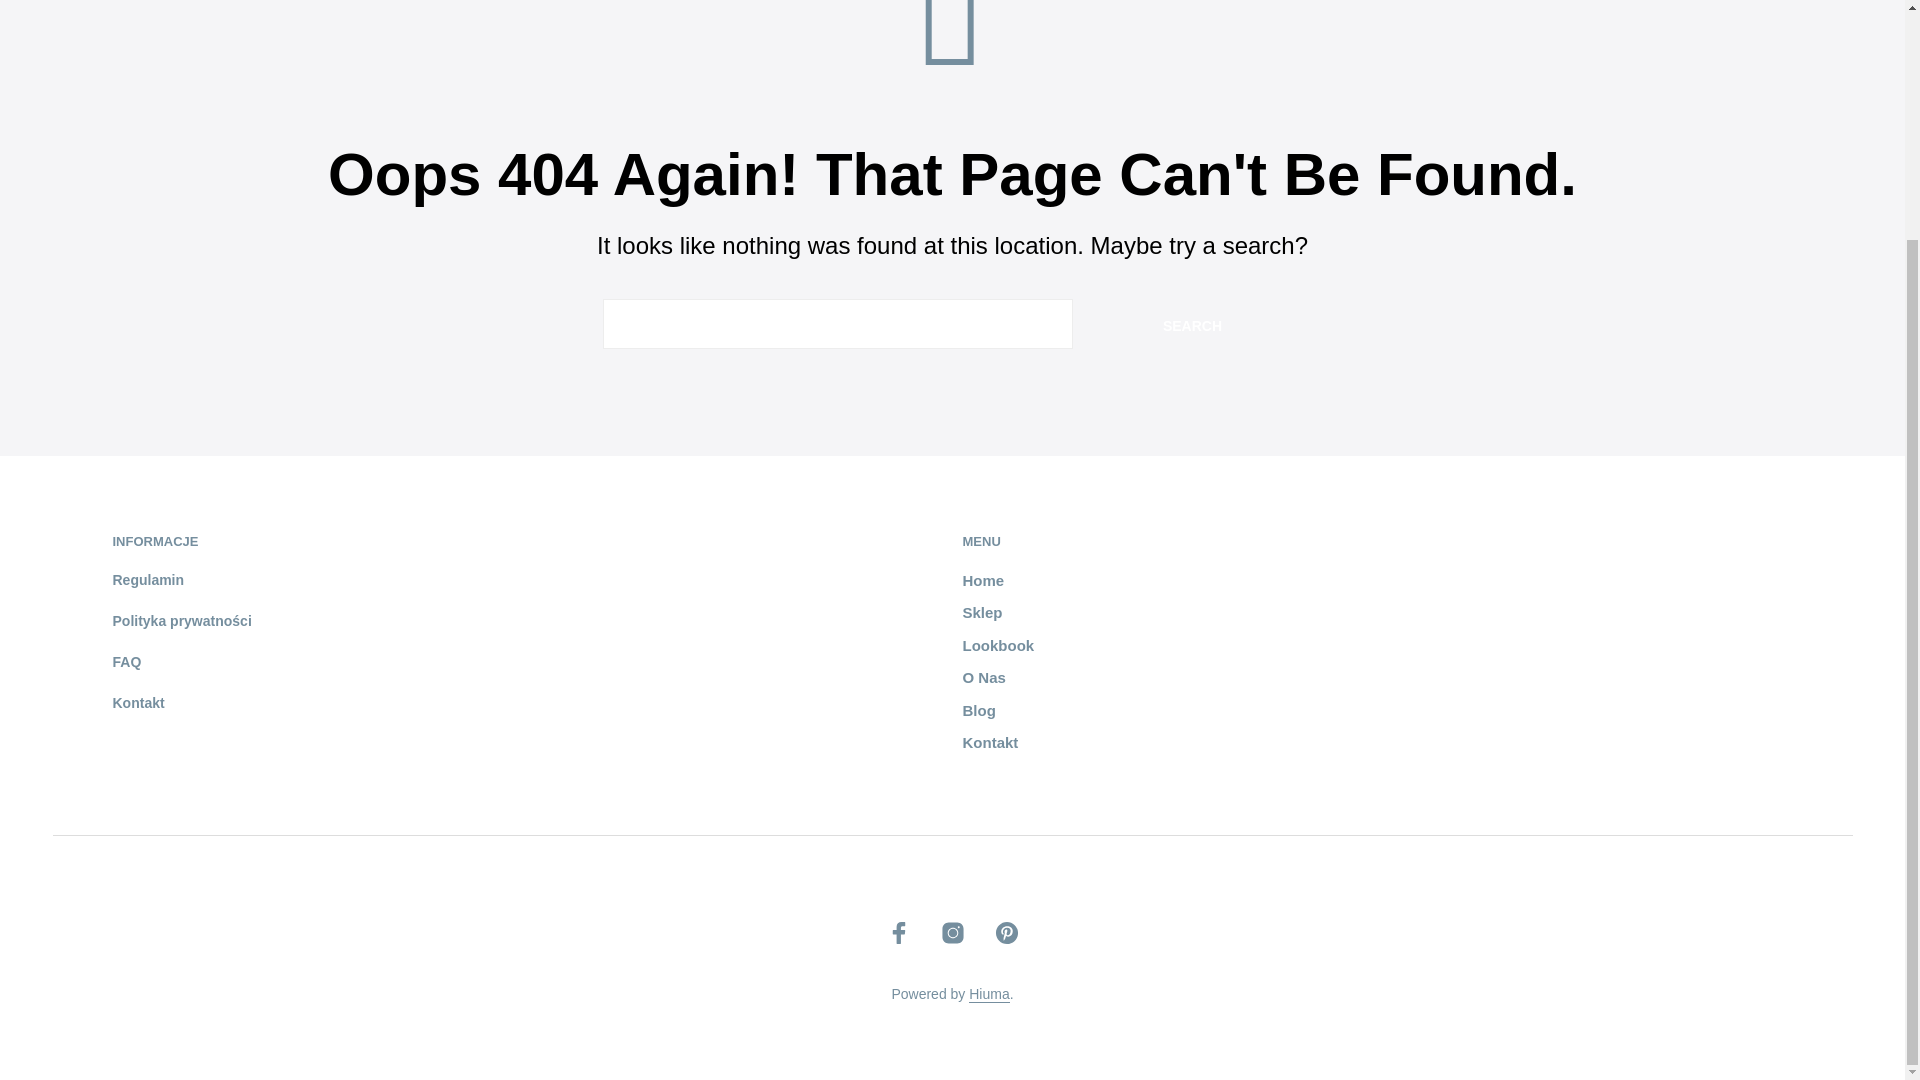  Describe the element at coordinates (137, 702) in the screenshot. I see `Kontakt` at that location.